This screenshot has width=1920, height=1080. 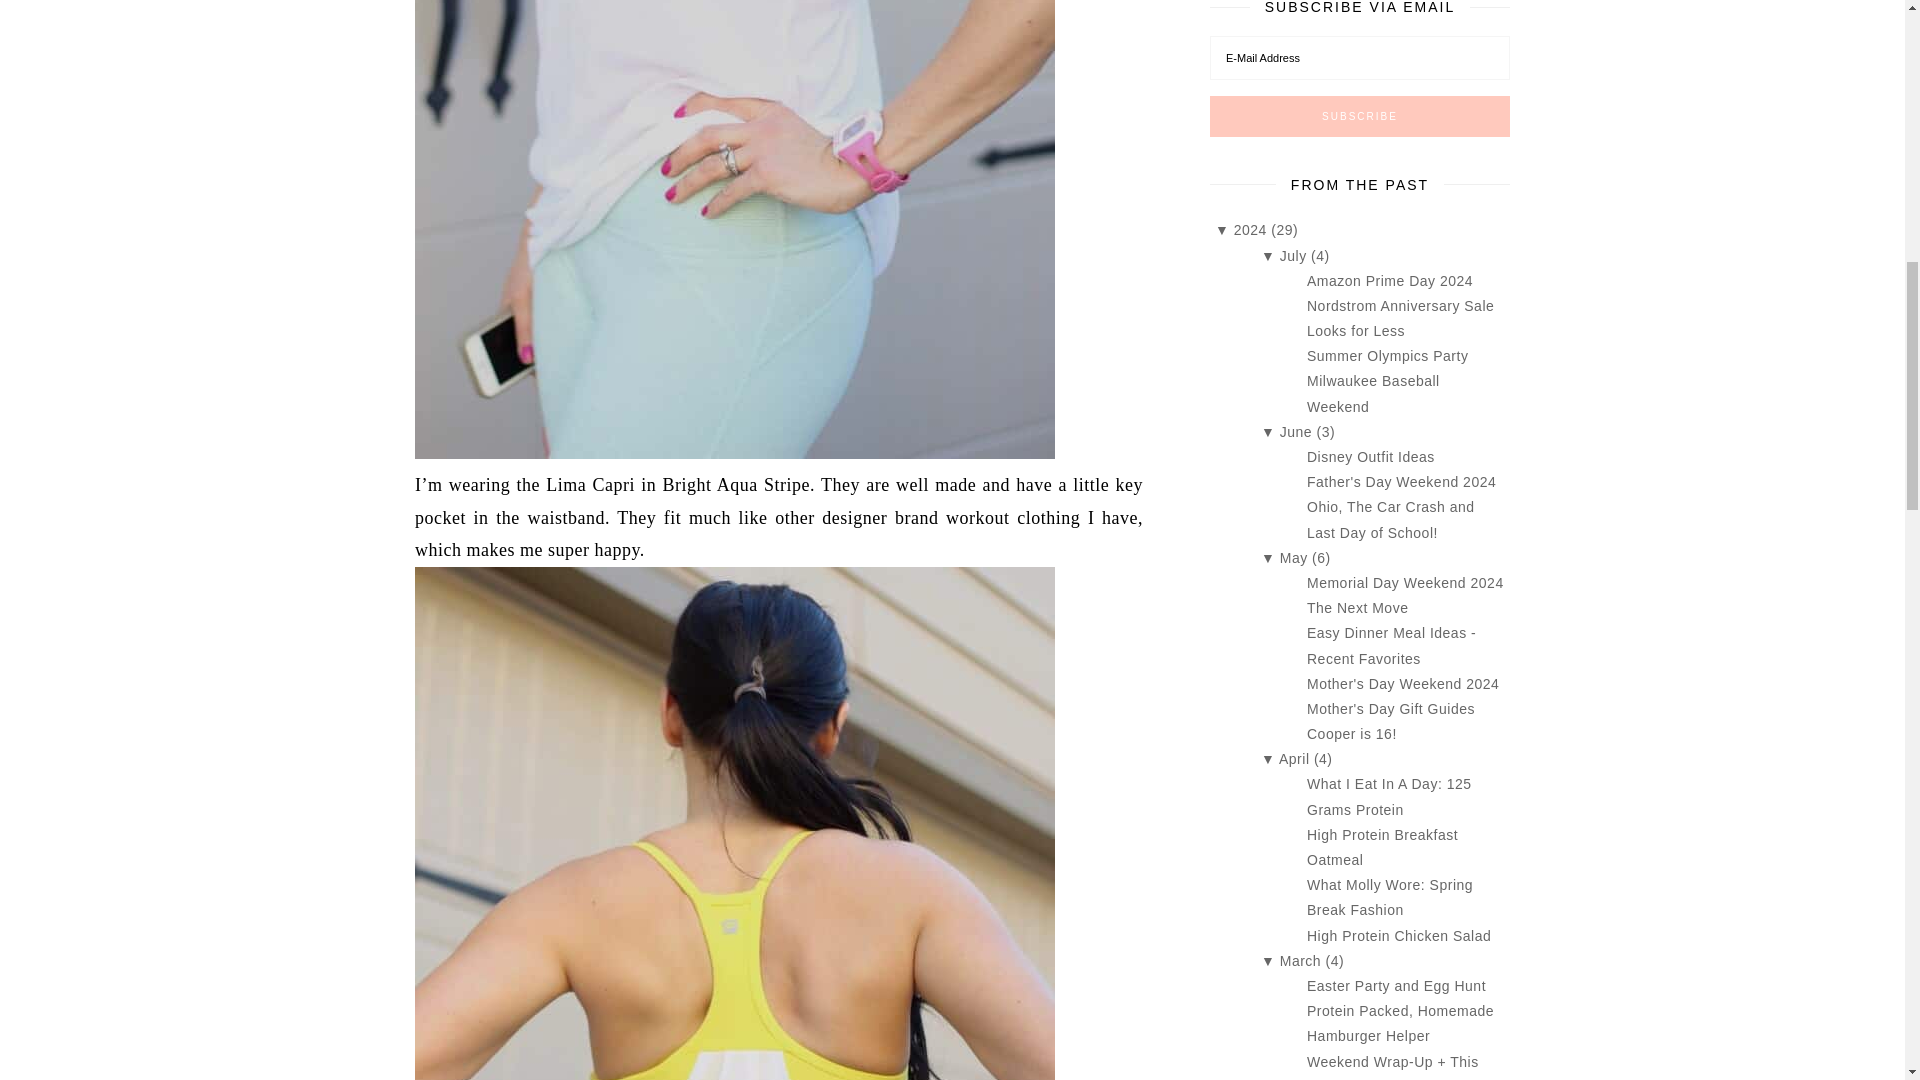 I want to click on Subscribe, so click(x=1359, y=116).